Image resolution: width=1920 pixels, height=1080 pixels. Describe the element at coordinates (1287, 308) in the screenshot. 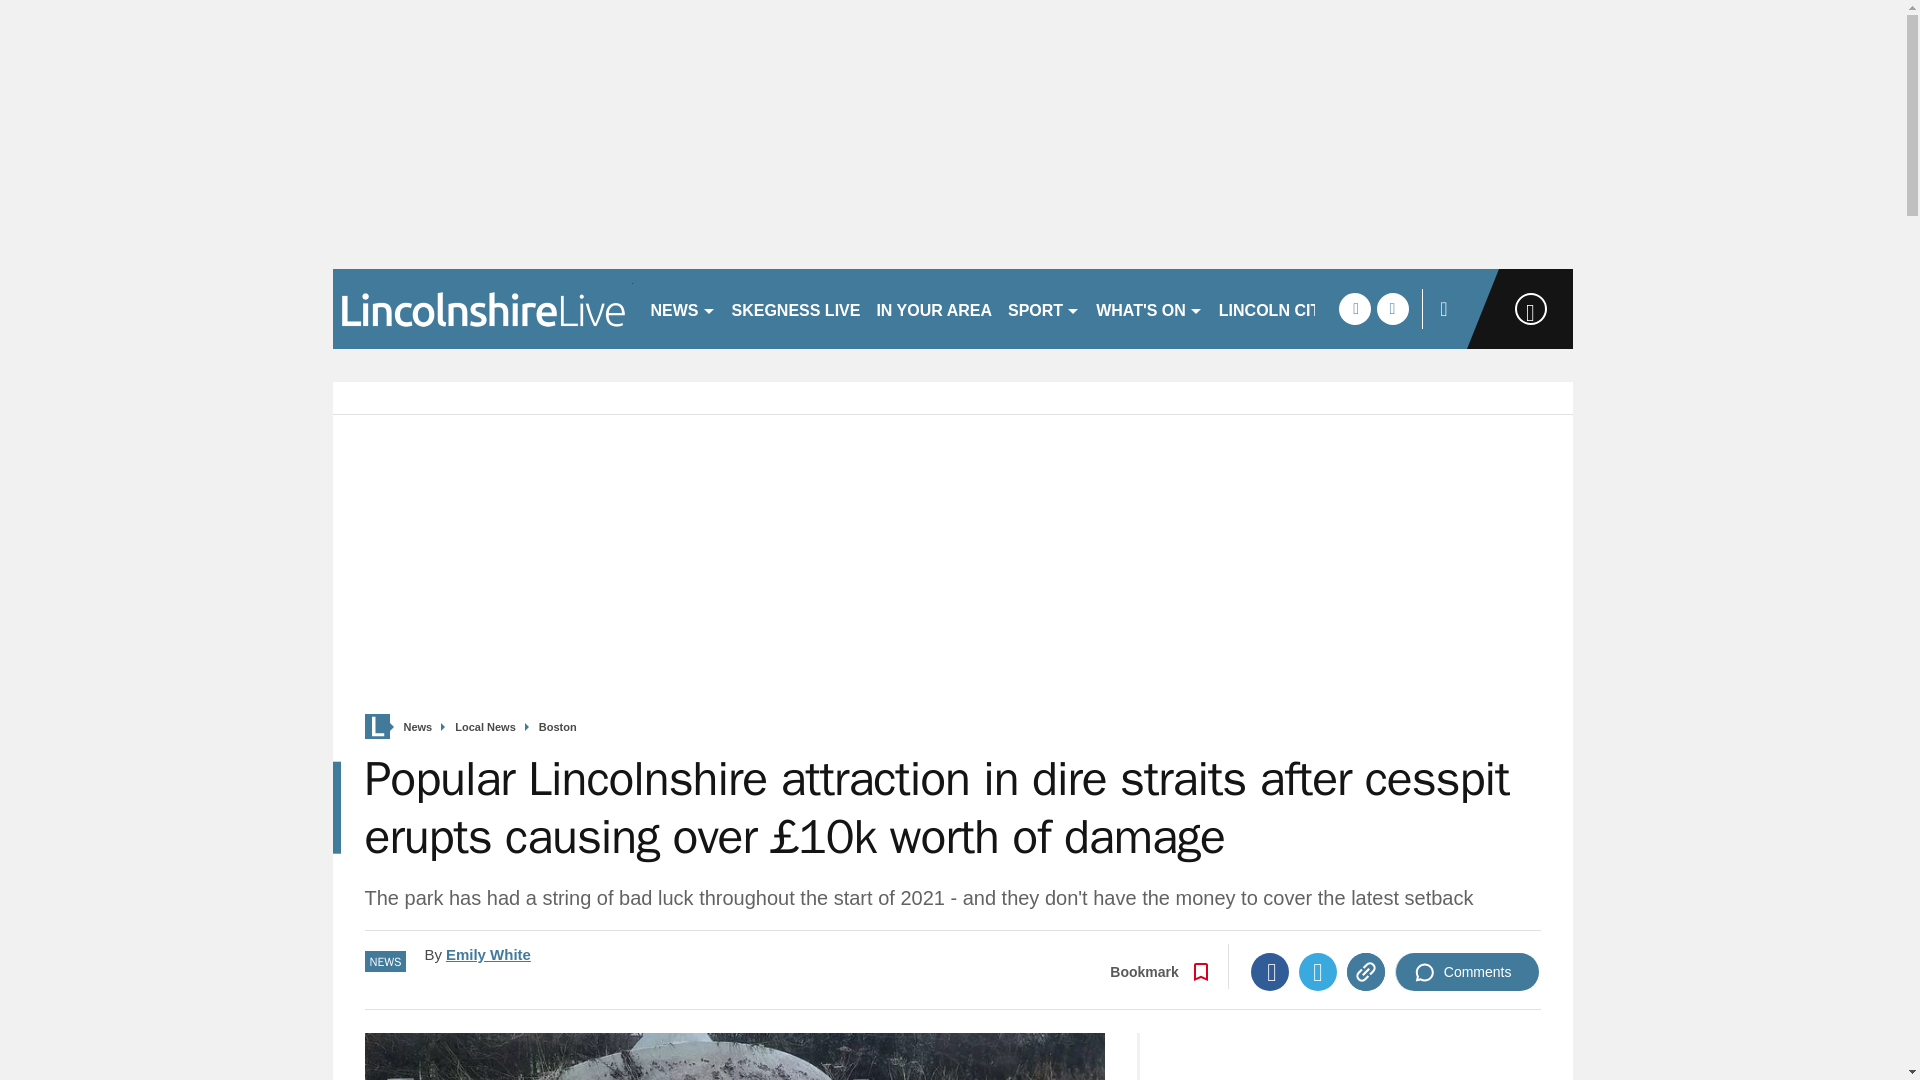

I see `LINCOLN CITY FC` at that location.